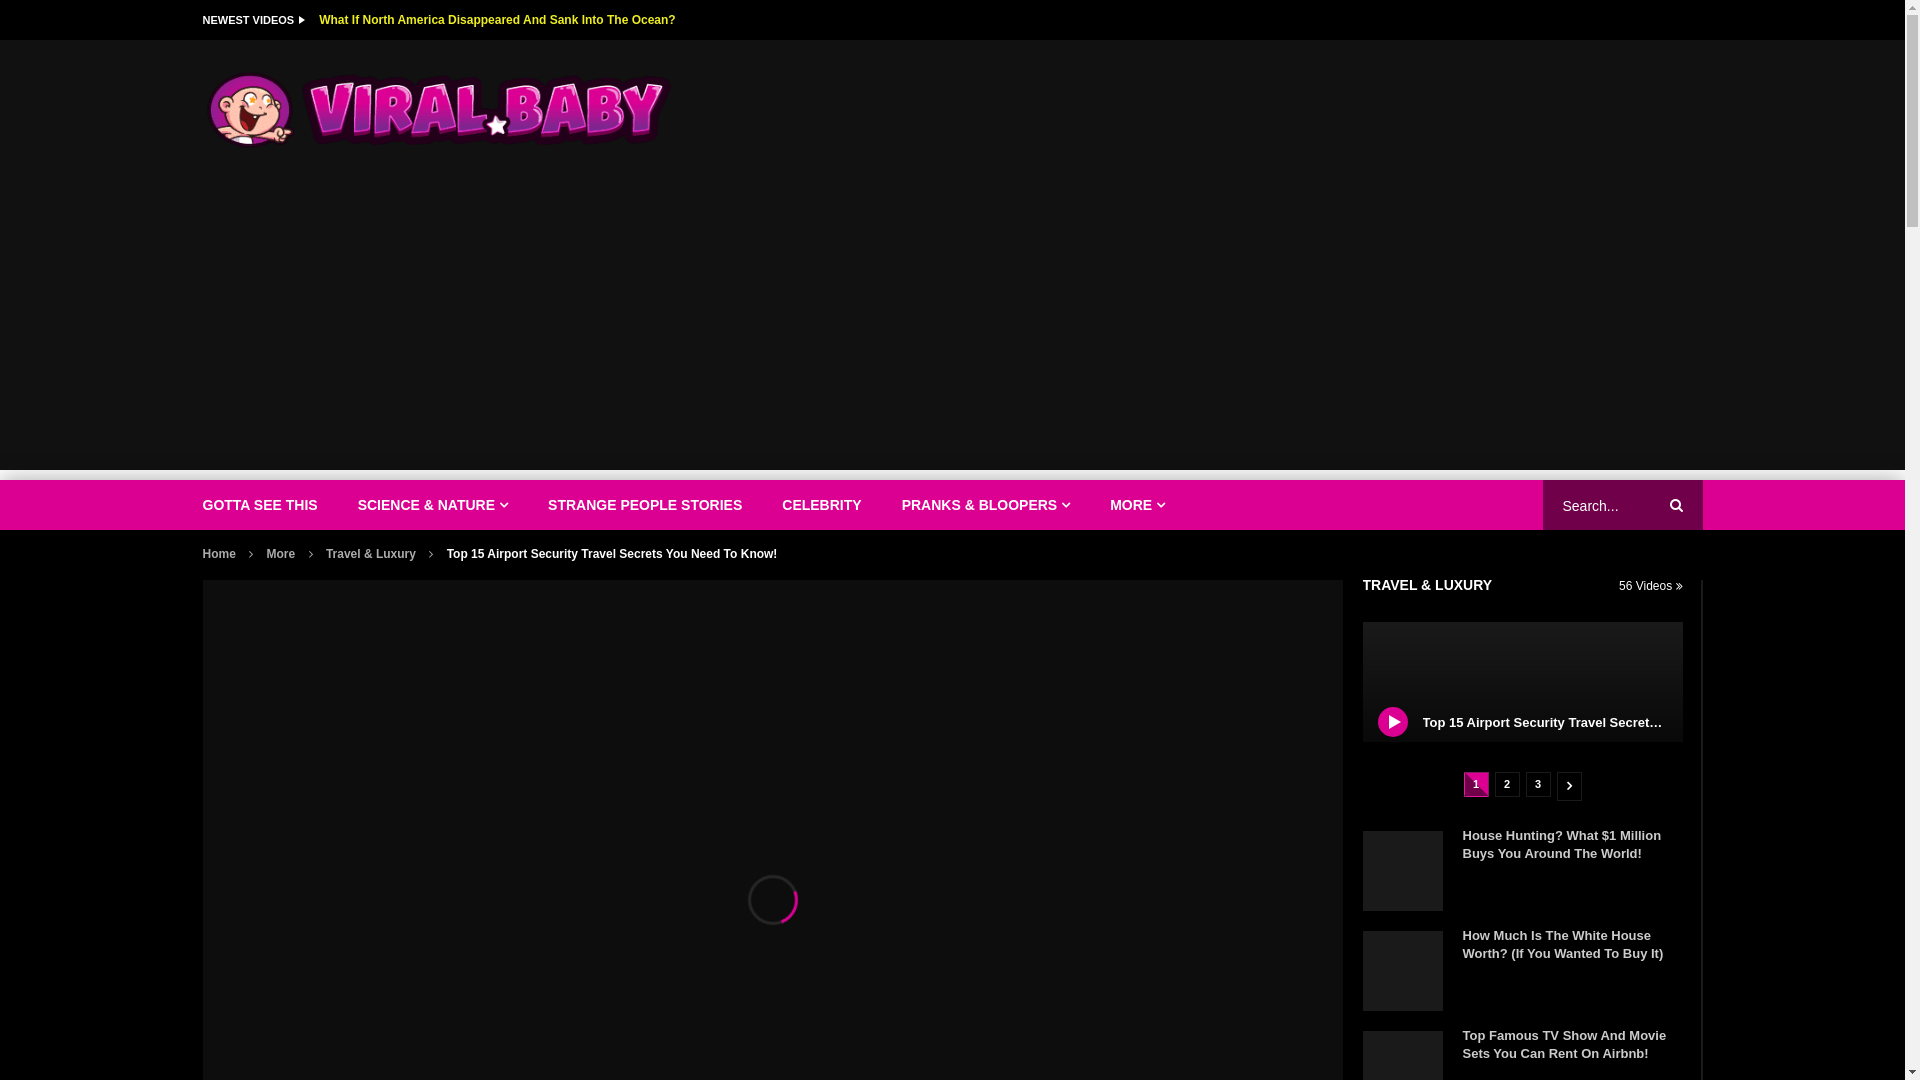 Image resolution: width=1920 pixels, height=1080 pixels. What do you see at coordinates (1601, 722) in the screenshot?
I see `Top 15 Airport Security Travel Secrets You Need To Know!` at bounding box center [1601, 722].